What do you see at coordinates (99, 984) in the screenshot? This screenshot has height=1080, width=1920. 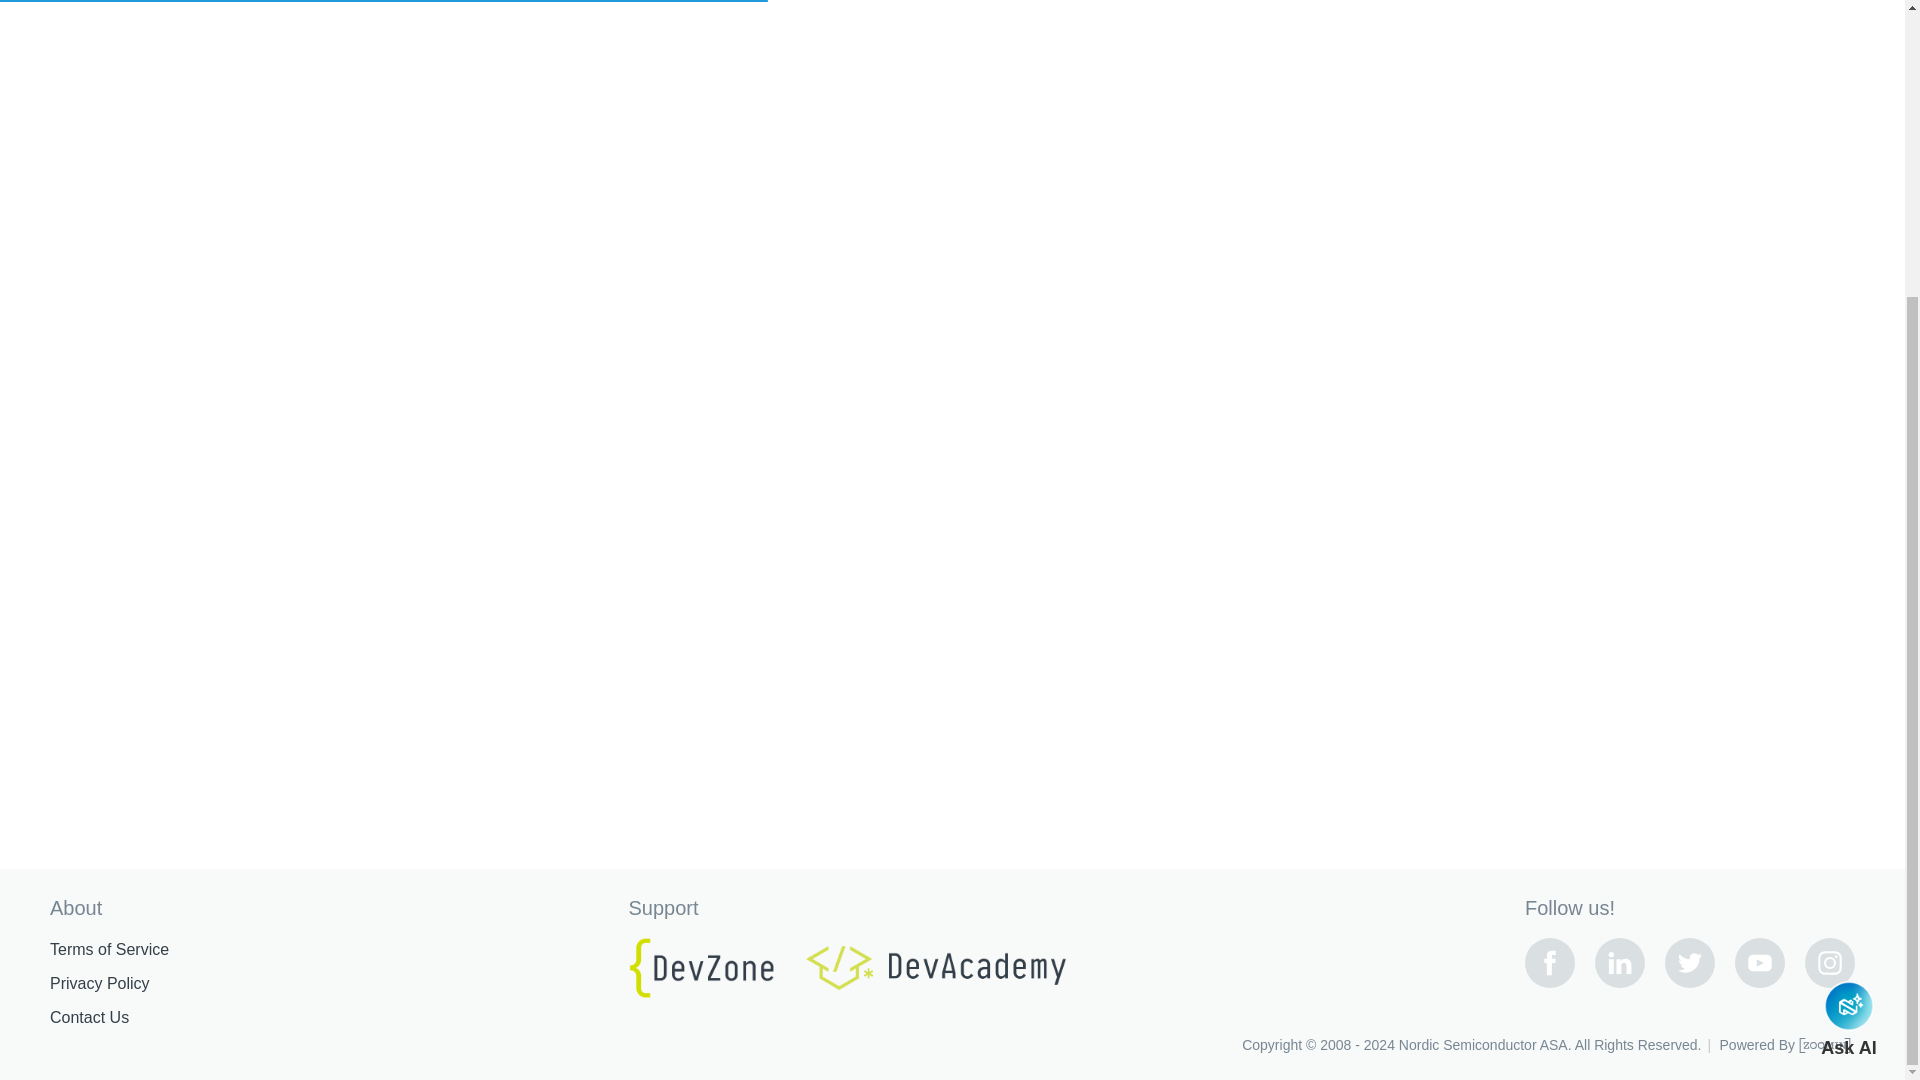 I see `Privacy Policy` at bounding box center [99, 984].